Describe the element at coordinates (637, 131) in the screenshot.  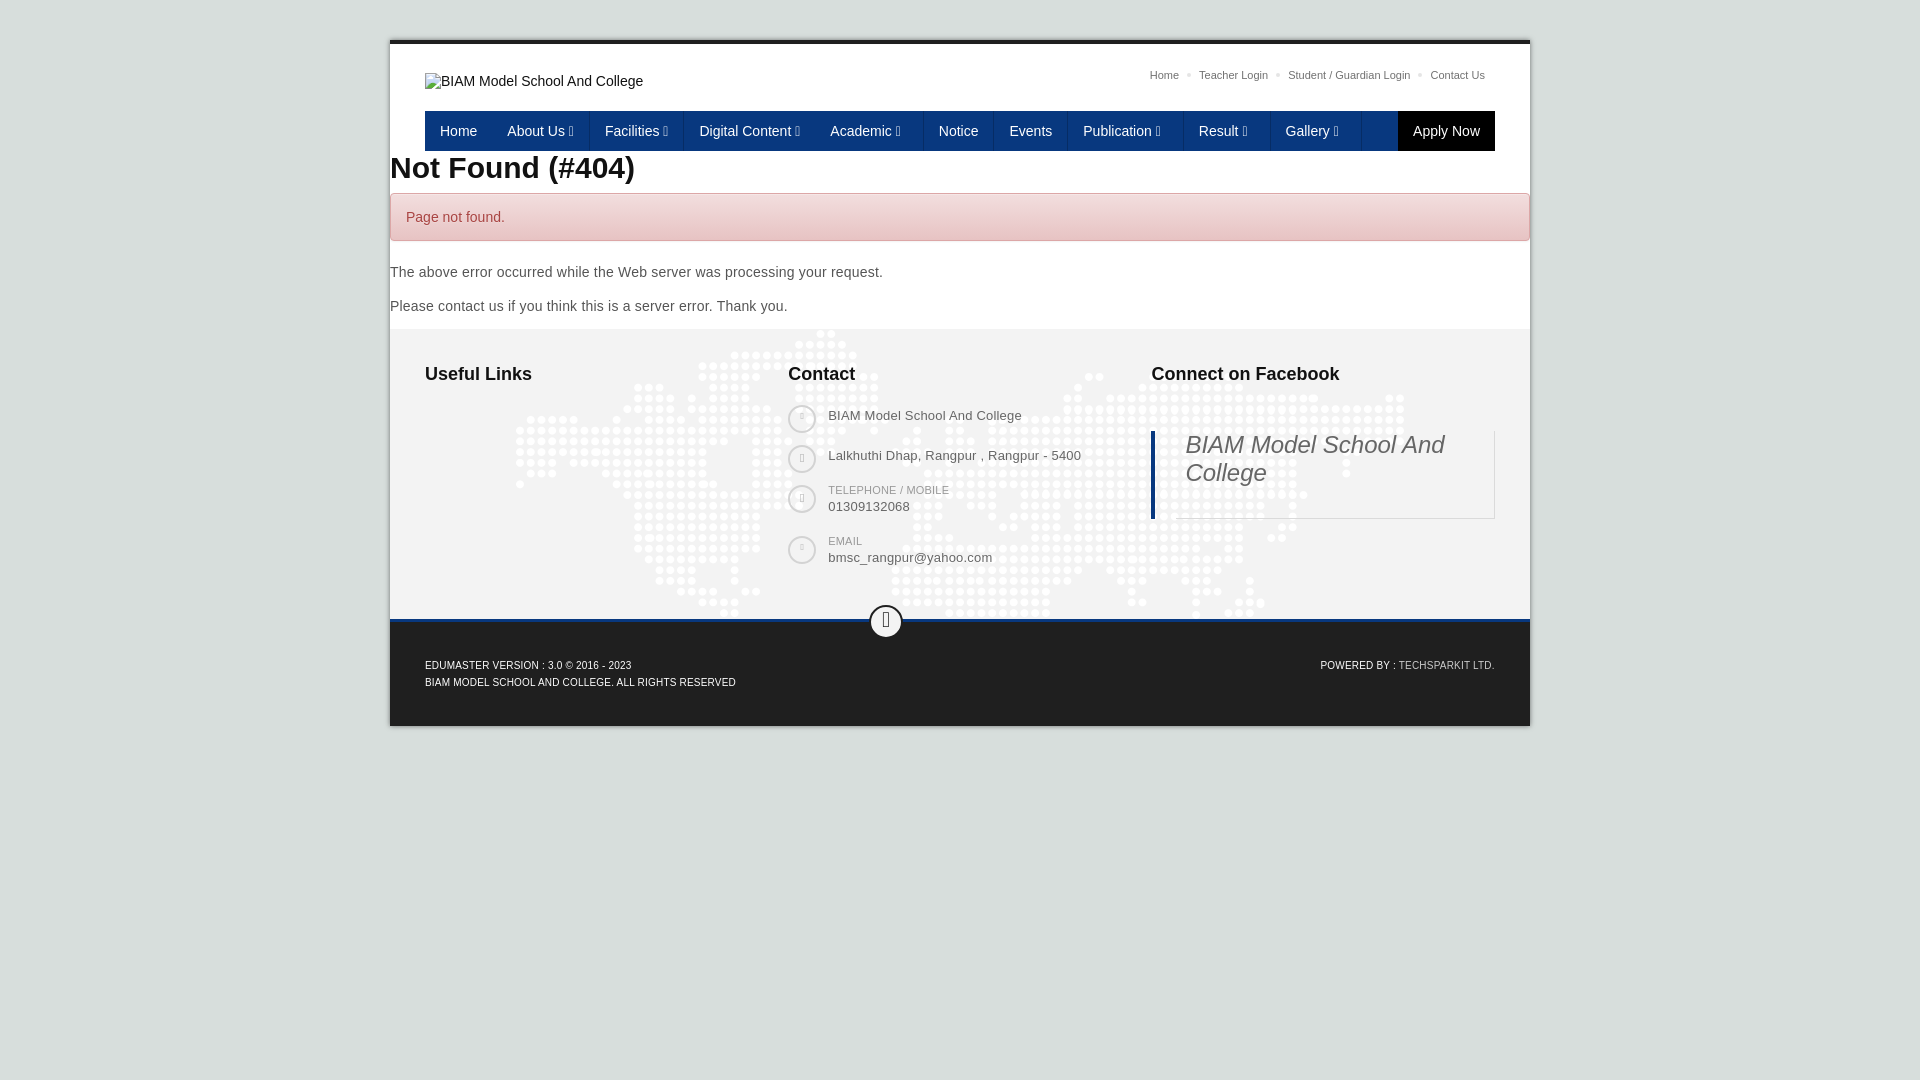
I see `Facilities` at that location.